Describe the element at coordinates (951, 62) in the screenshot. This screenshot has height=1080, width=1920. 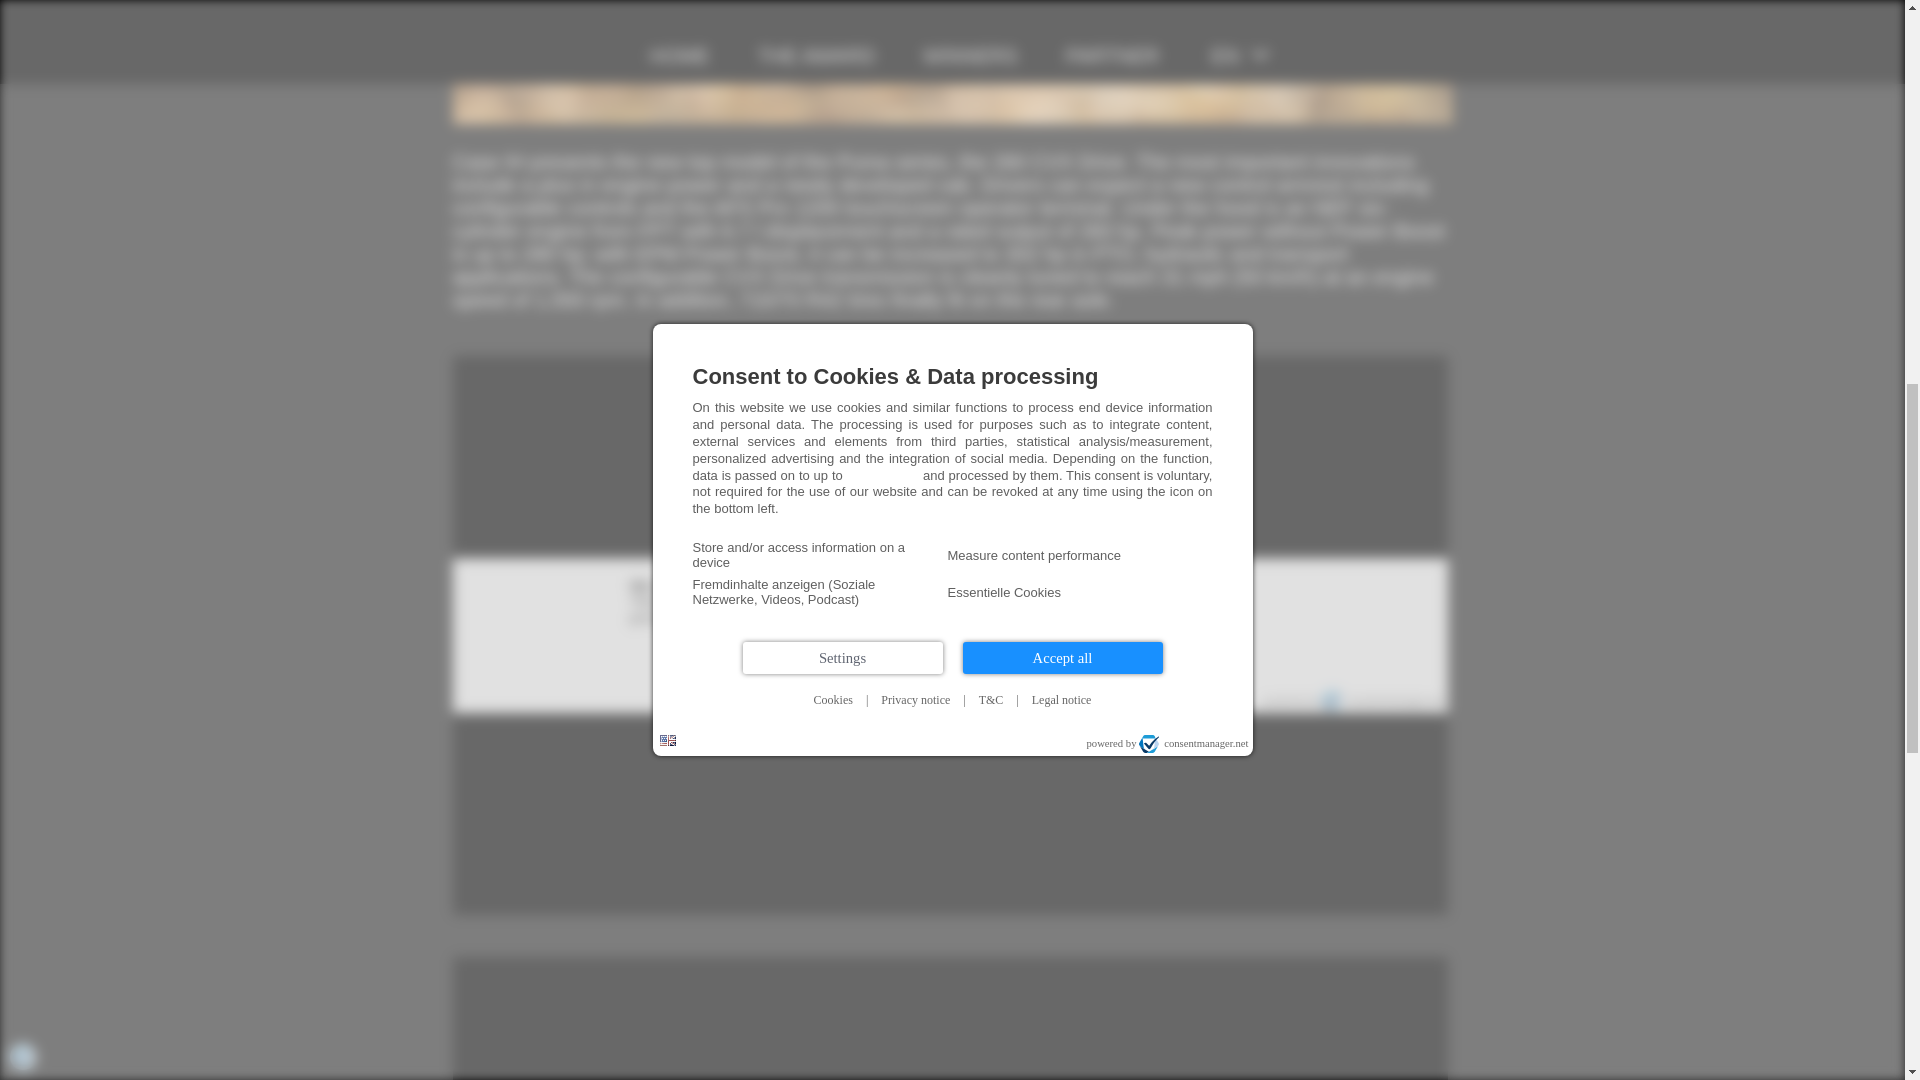
I see `case ih puma 260 cvx drive` at that location.